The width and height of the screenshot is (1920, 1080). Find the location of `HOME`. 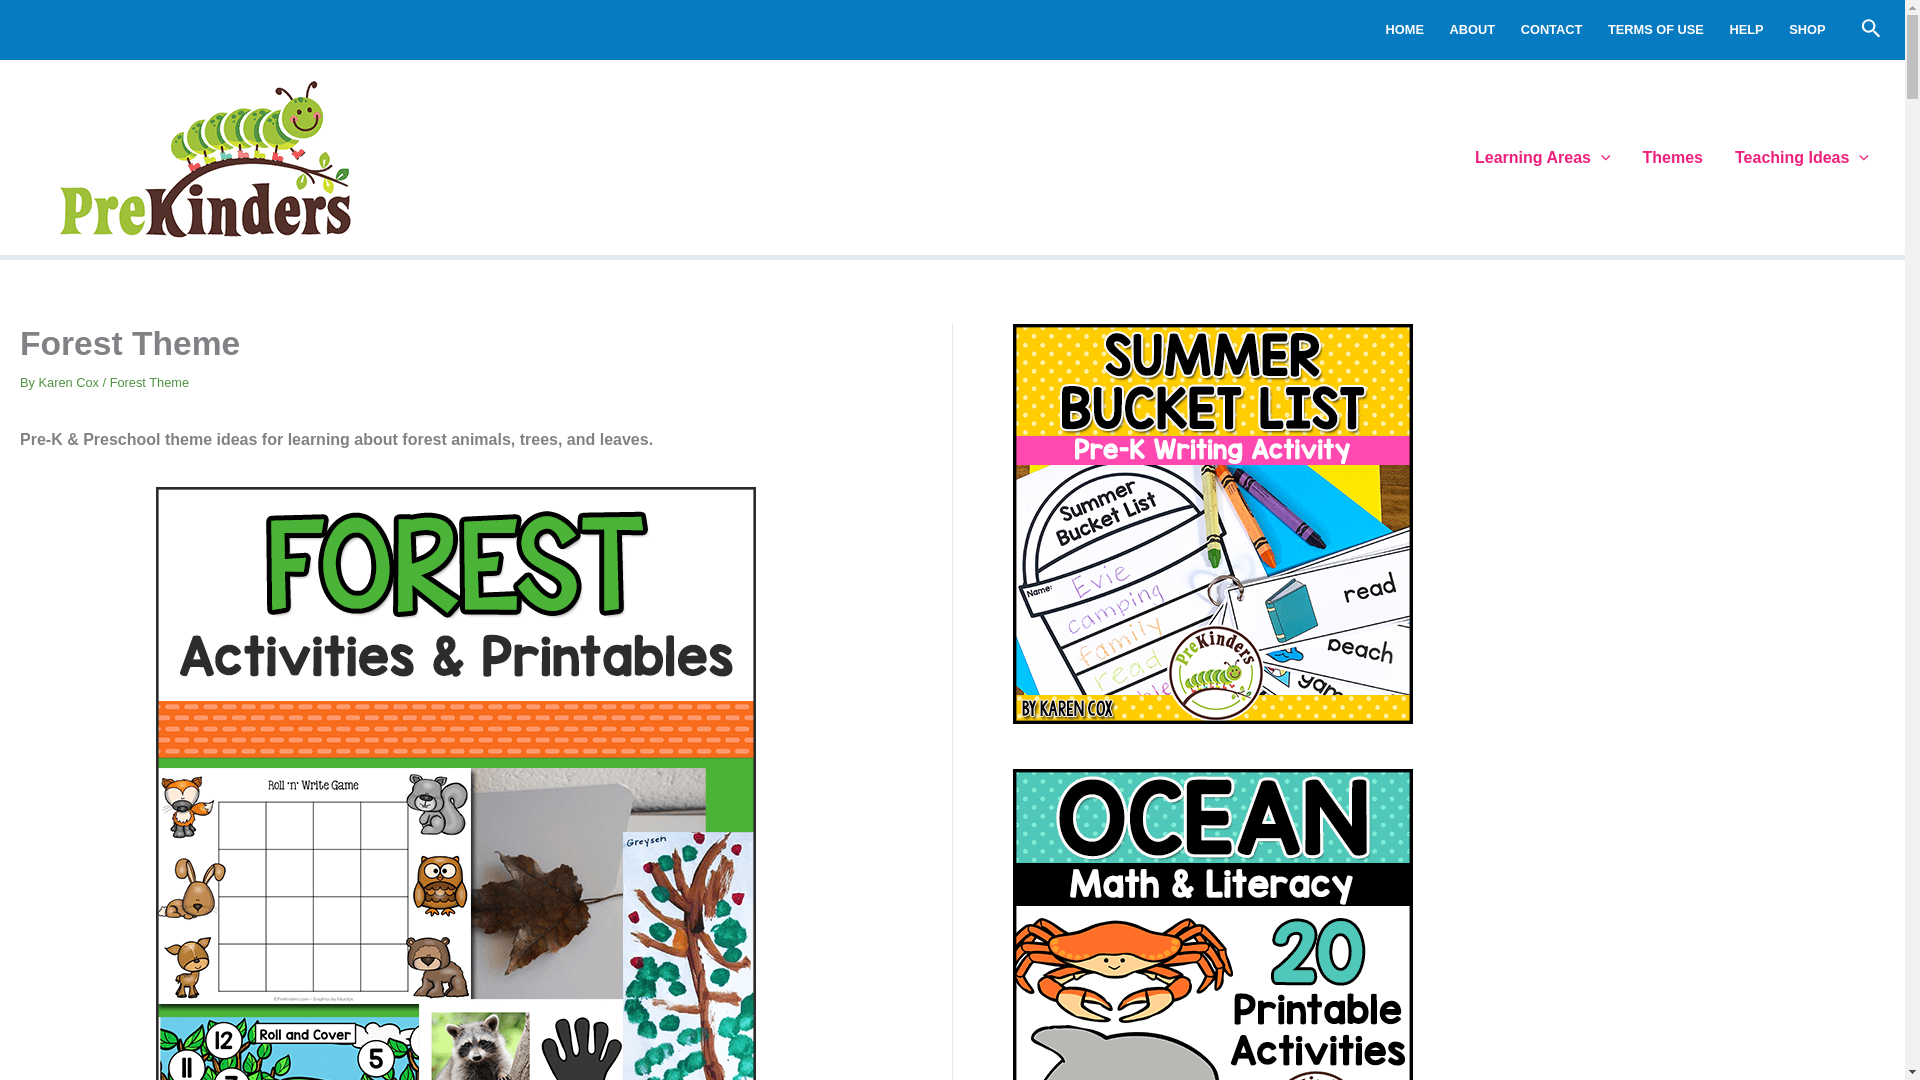

HOME is located at coordinates (1404, 30).